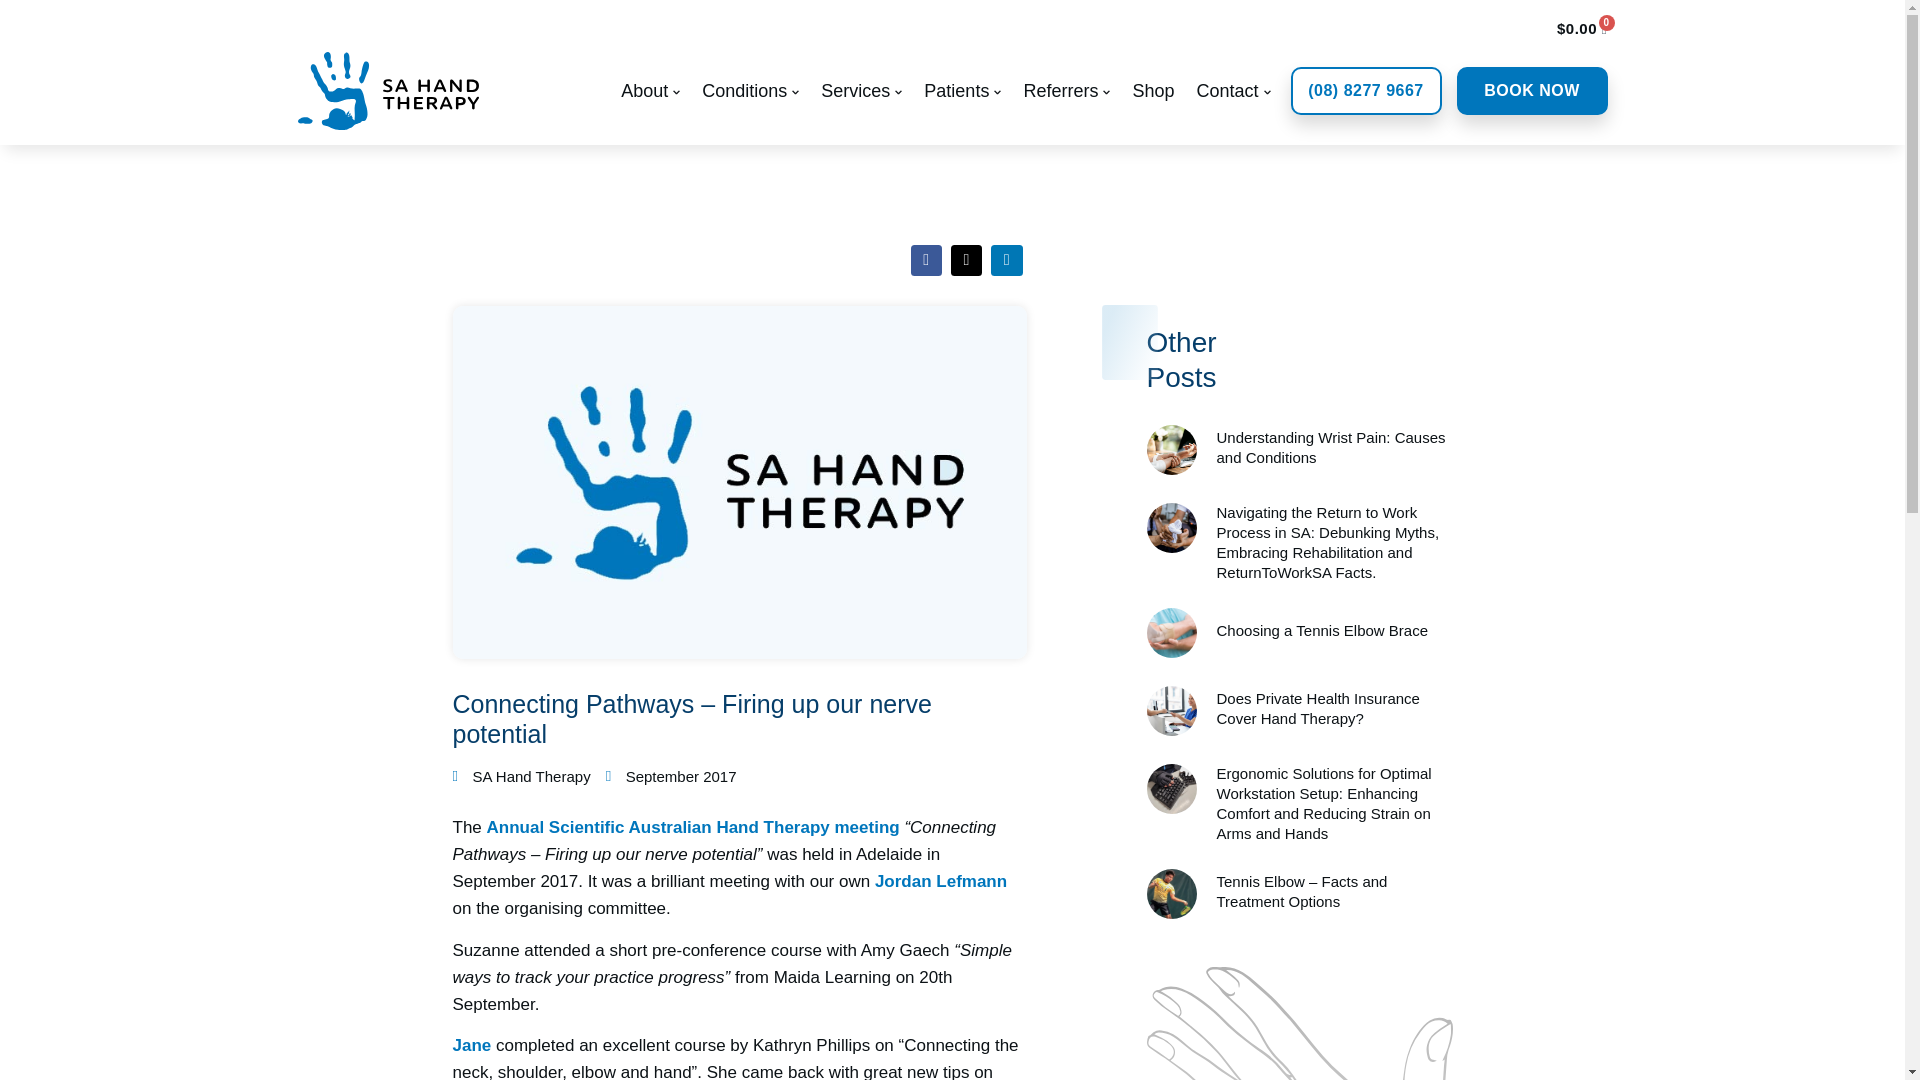 The height and width of the screenshot is (1080, 1920). What do you see at coordinates (1171, 730) in the screenshot?
I see `Does Private Health Insurance Cover Hand Therapy?` at bounding box center [1171, 730].